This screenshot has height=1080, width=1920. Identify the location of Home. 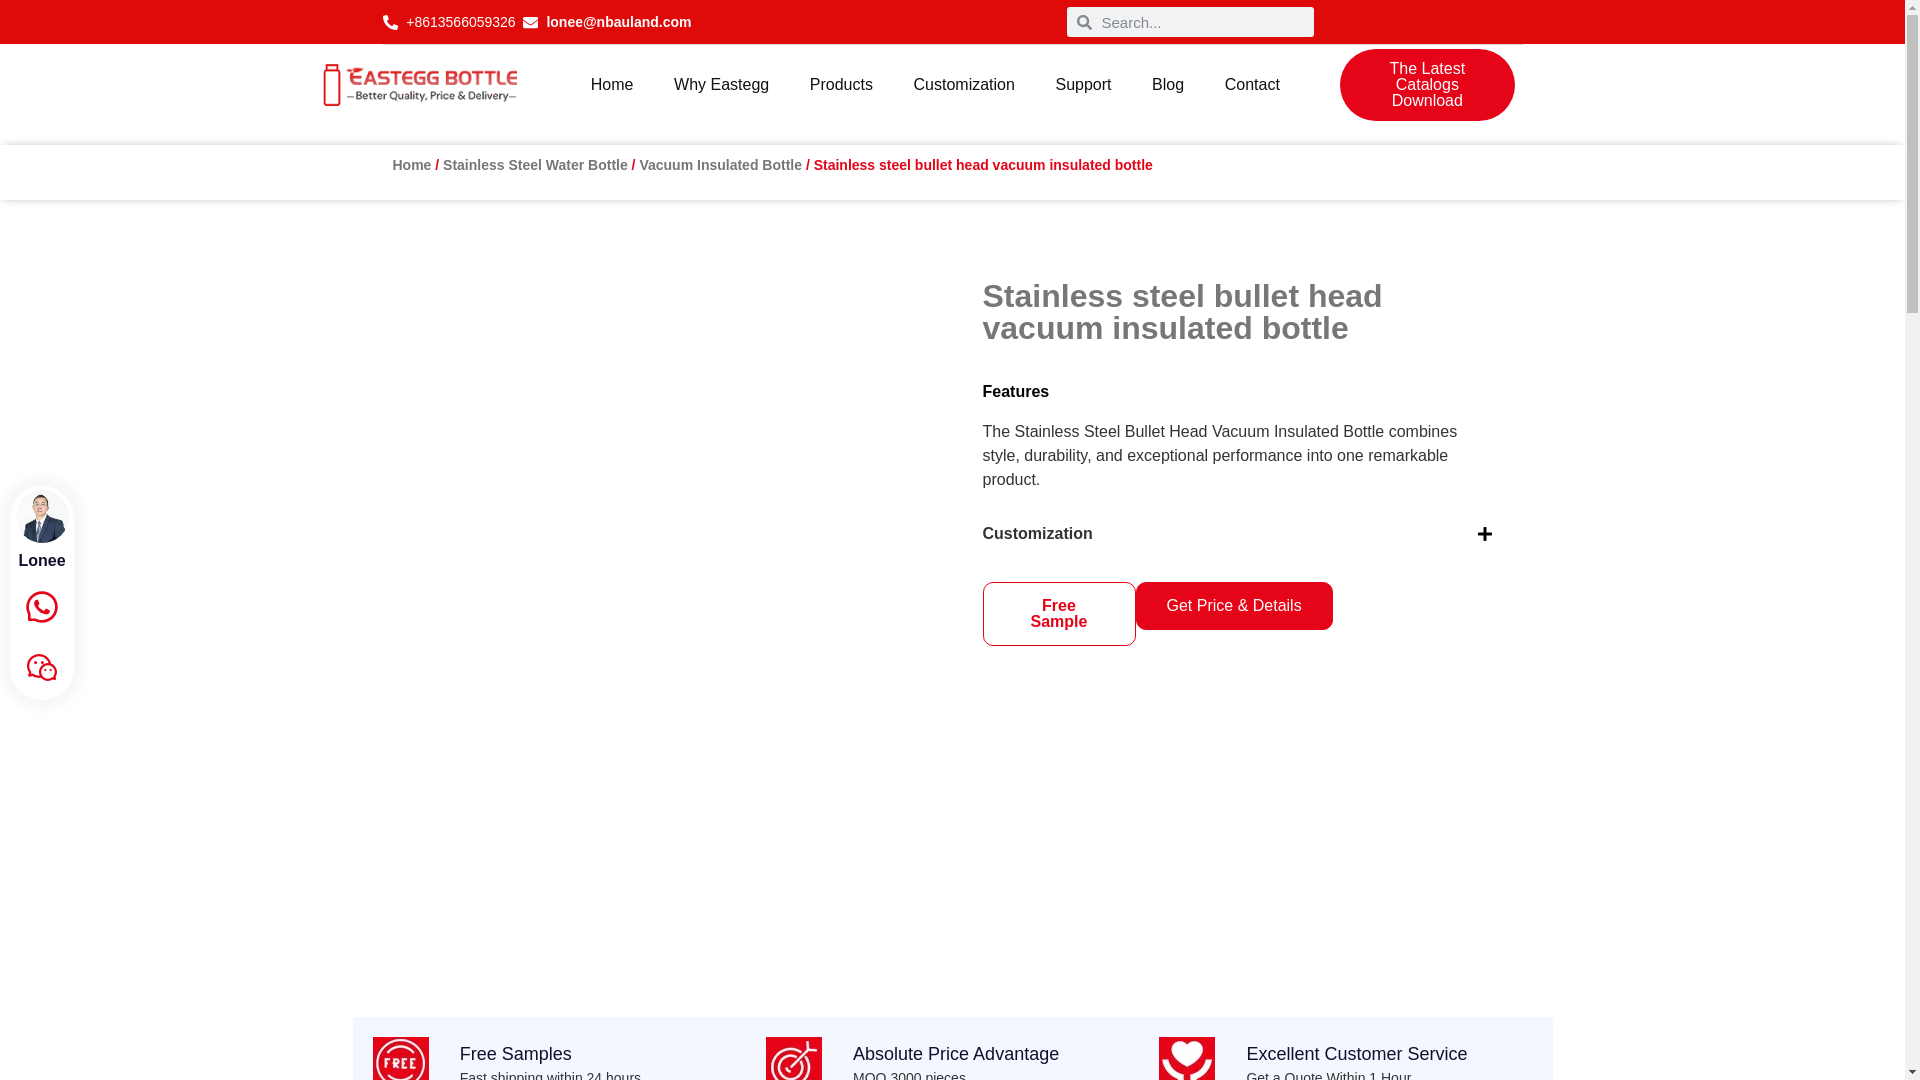
(611, 85).